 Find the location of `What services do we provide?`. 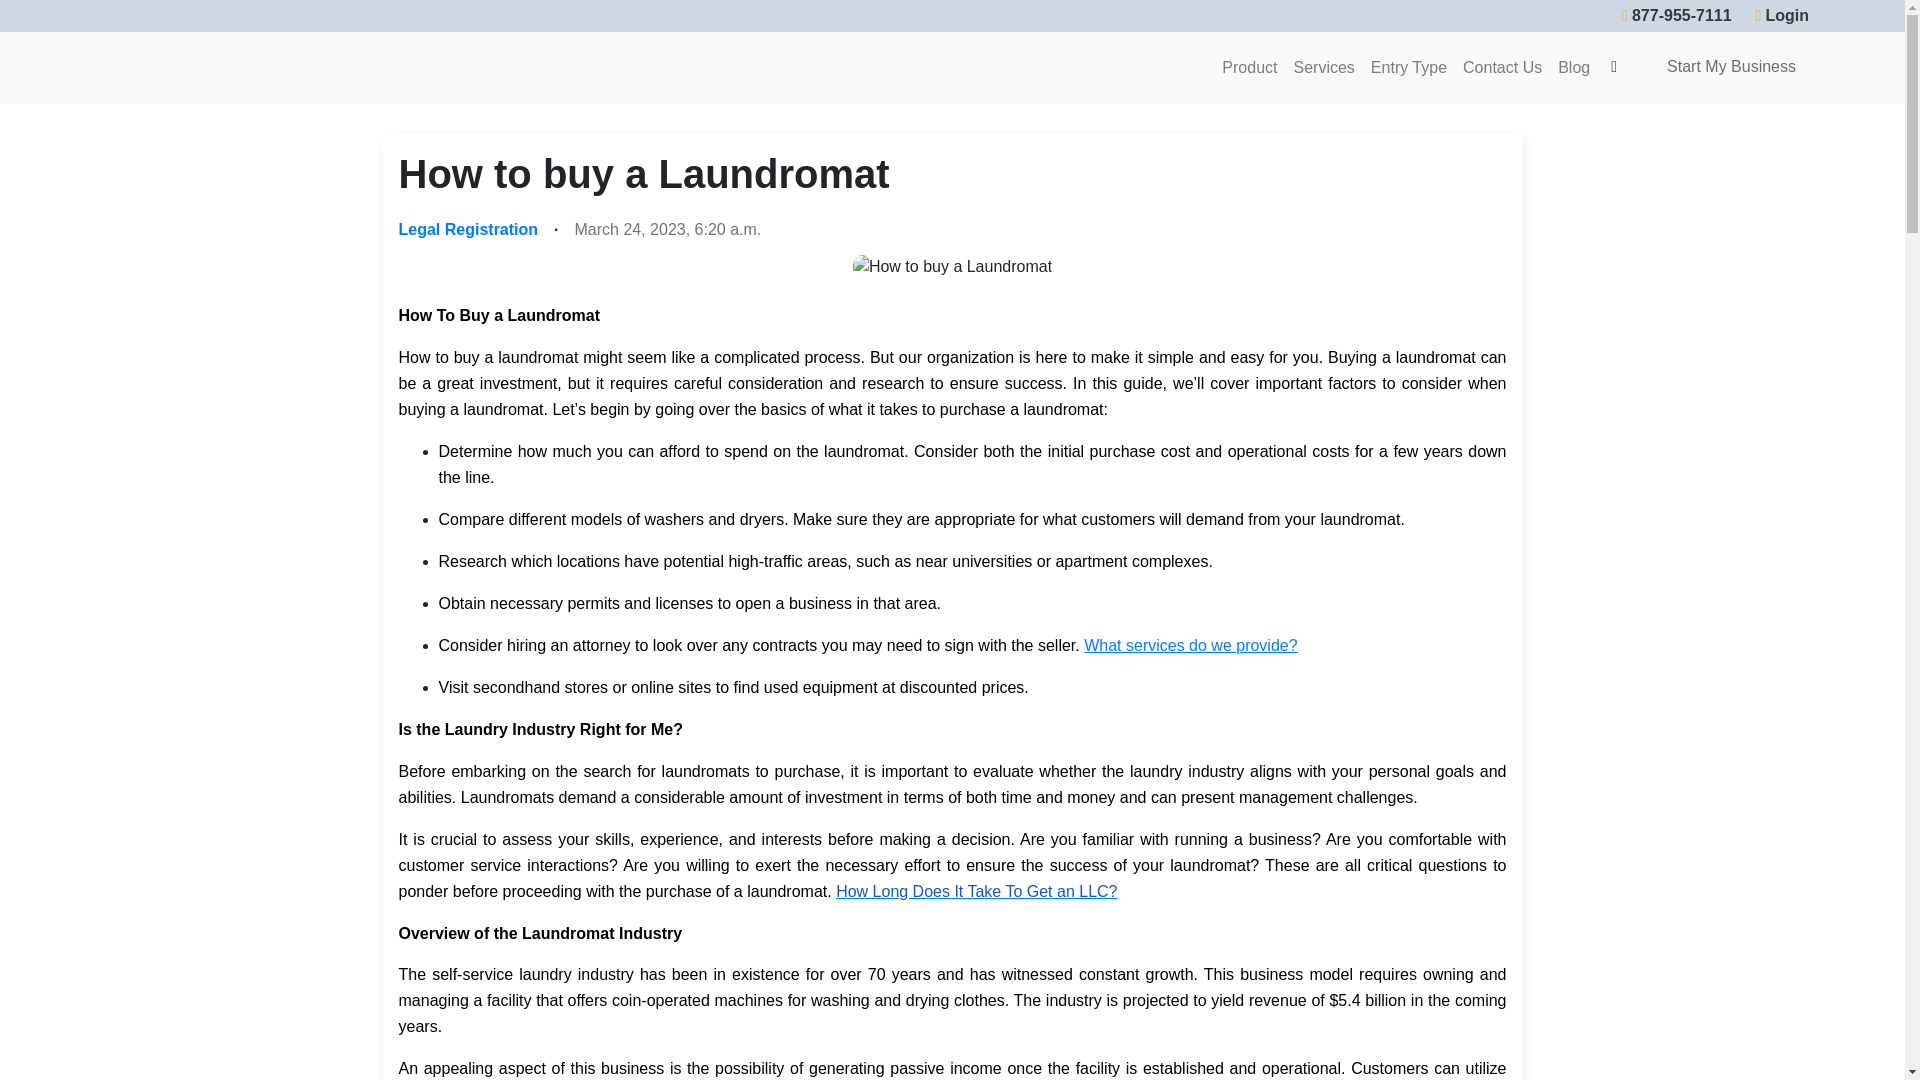

What services do we provide? is located at coordinates (1190, 644).